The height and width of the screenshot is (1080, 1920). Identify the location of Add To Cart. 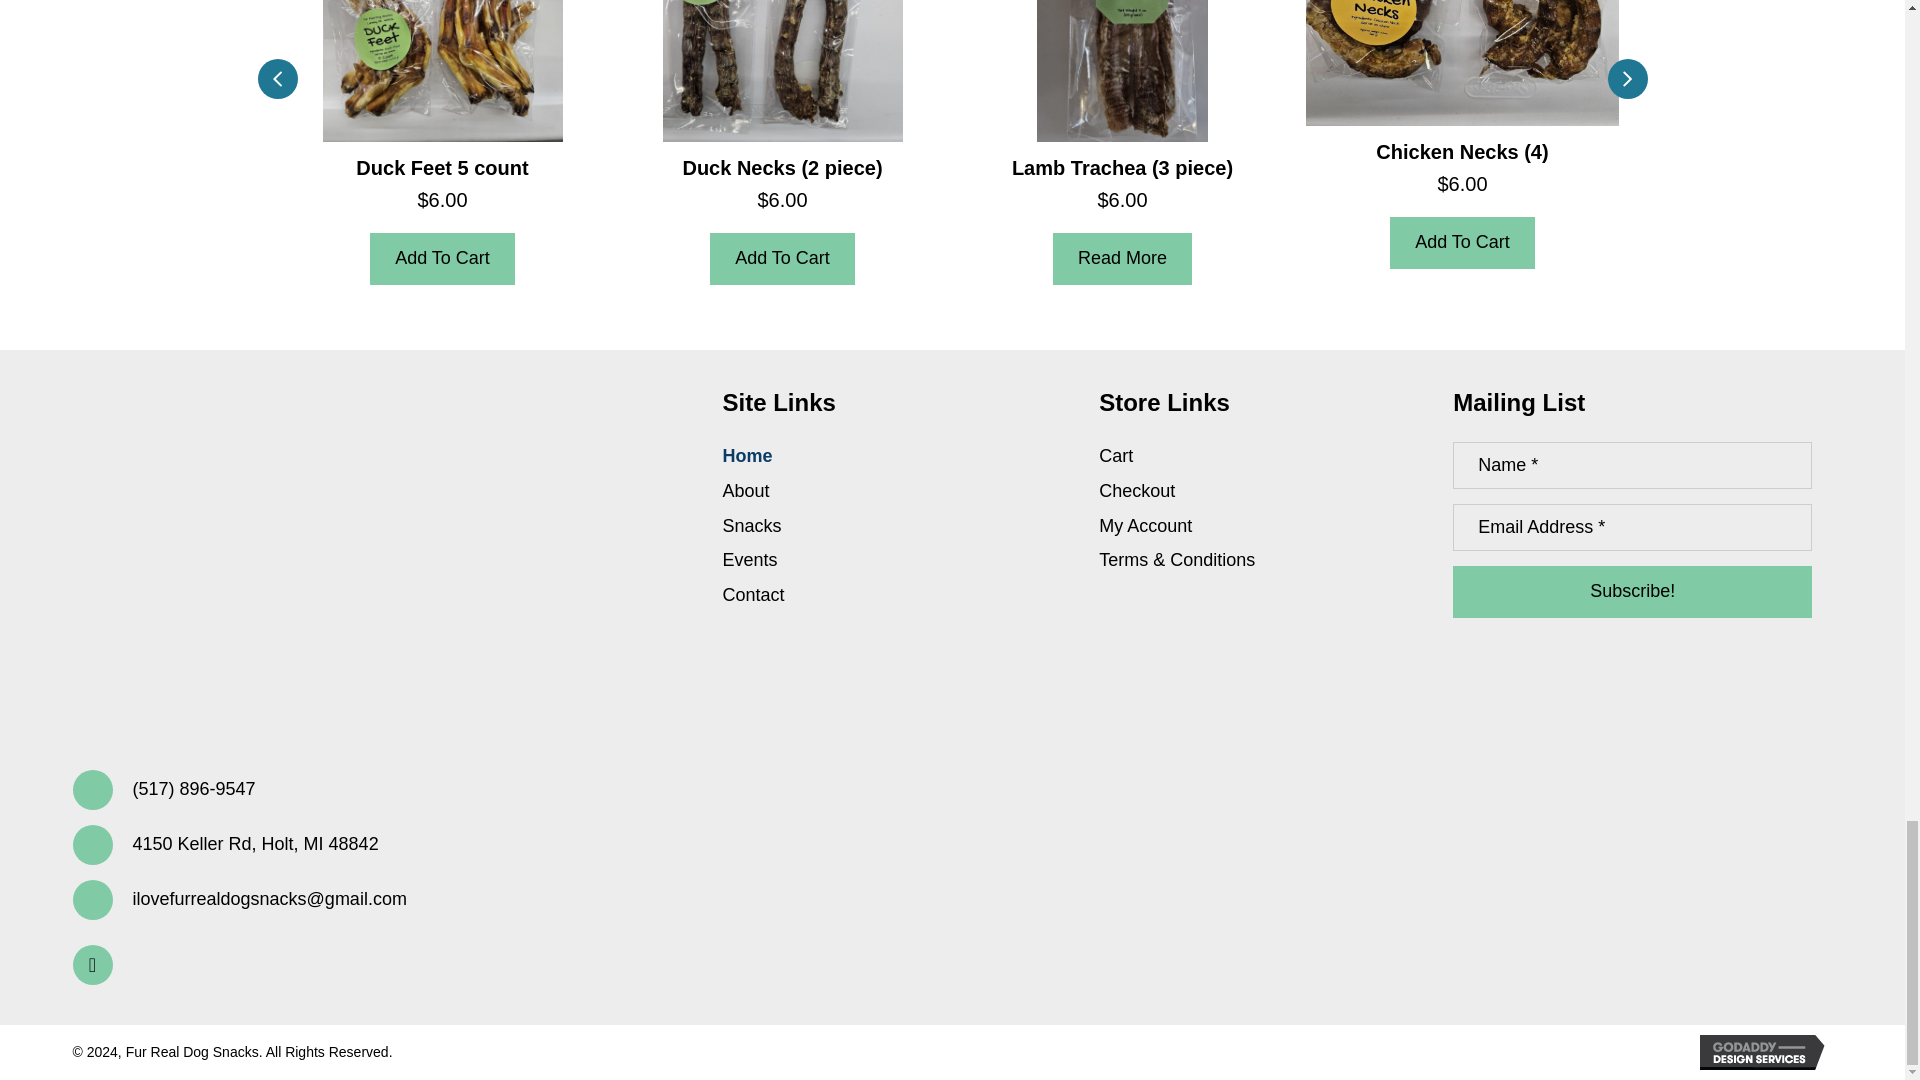
(1462, 242).